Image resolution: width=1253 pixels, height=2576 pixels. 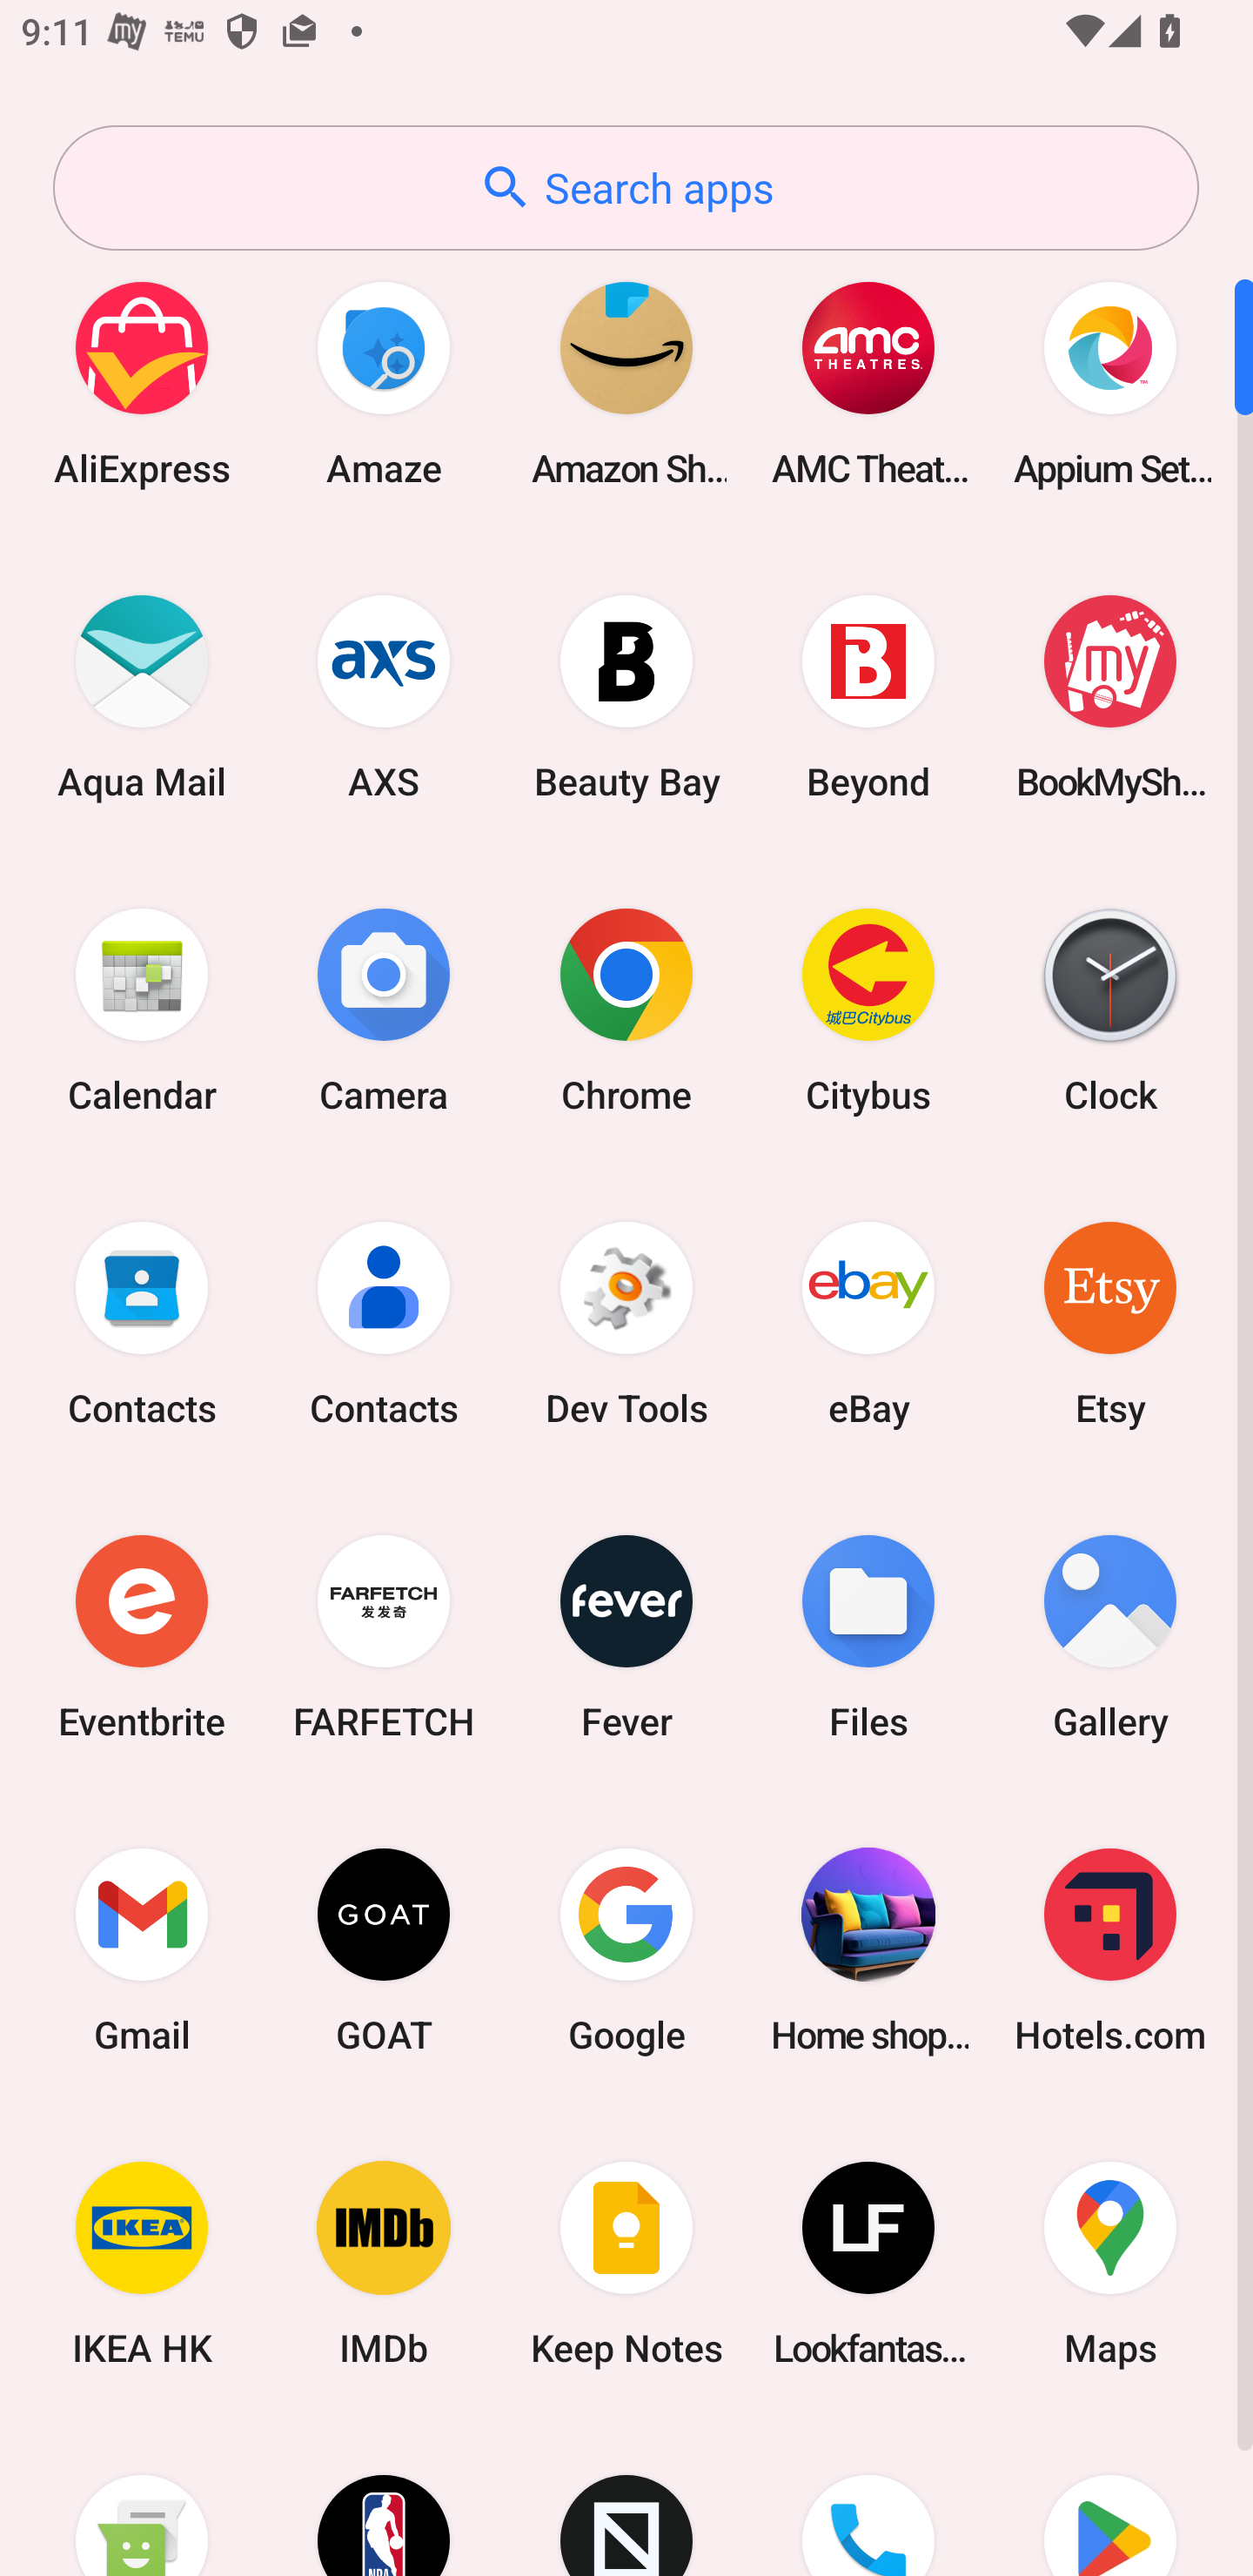 What do you see at coordinates (1110, 2264) in the screenshot?
I see `Maps` at bounding box center [1110, 2264].